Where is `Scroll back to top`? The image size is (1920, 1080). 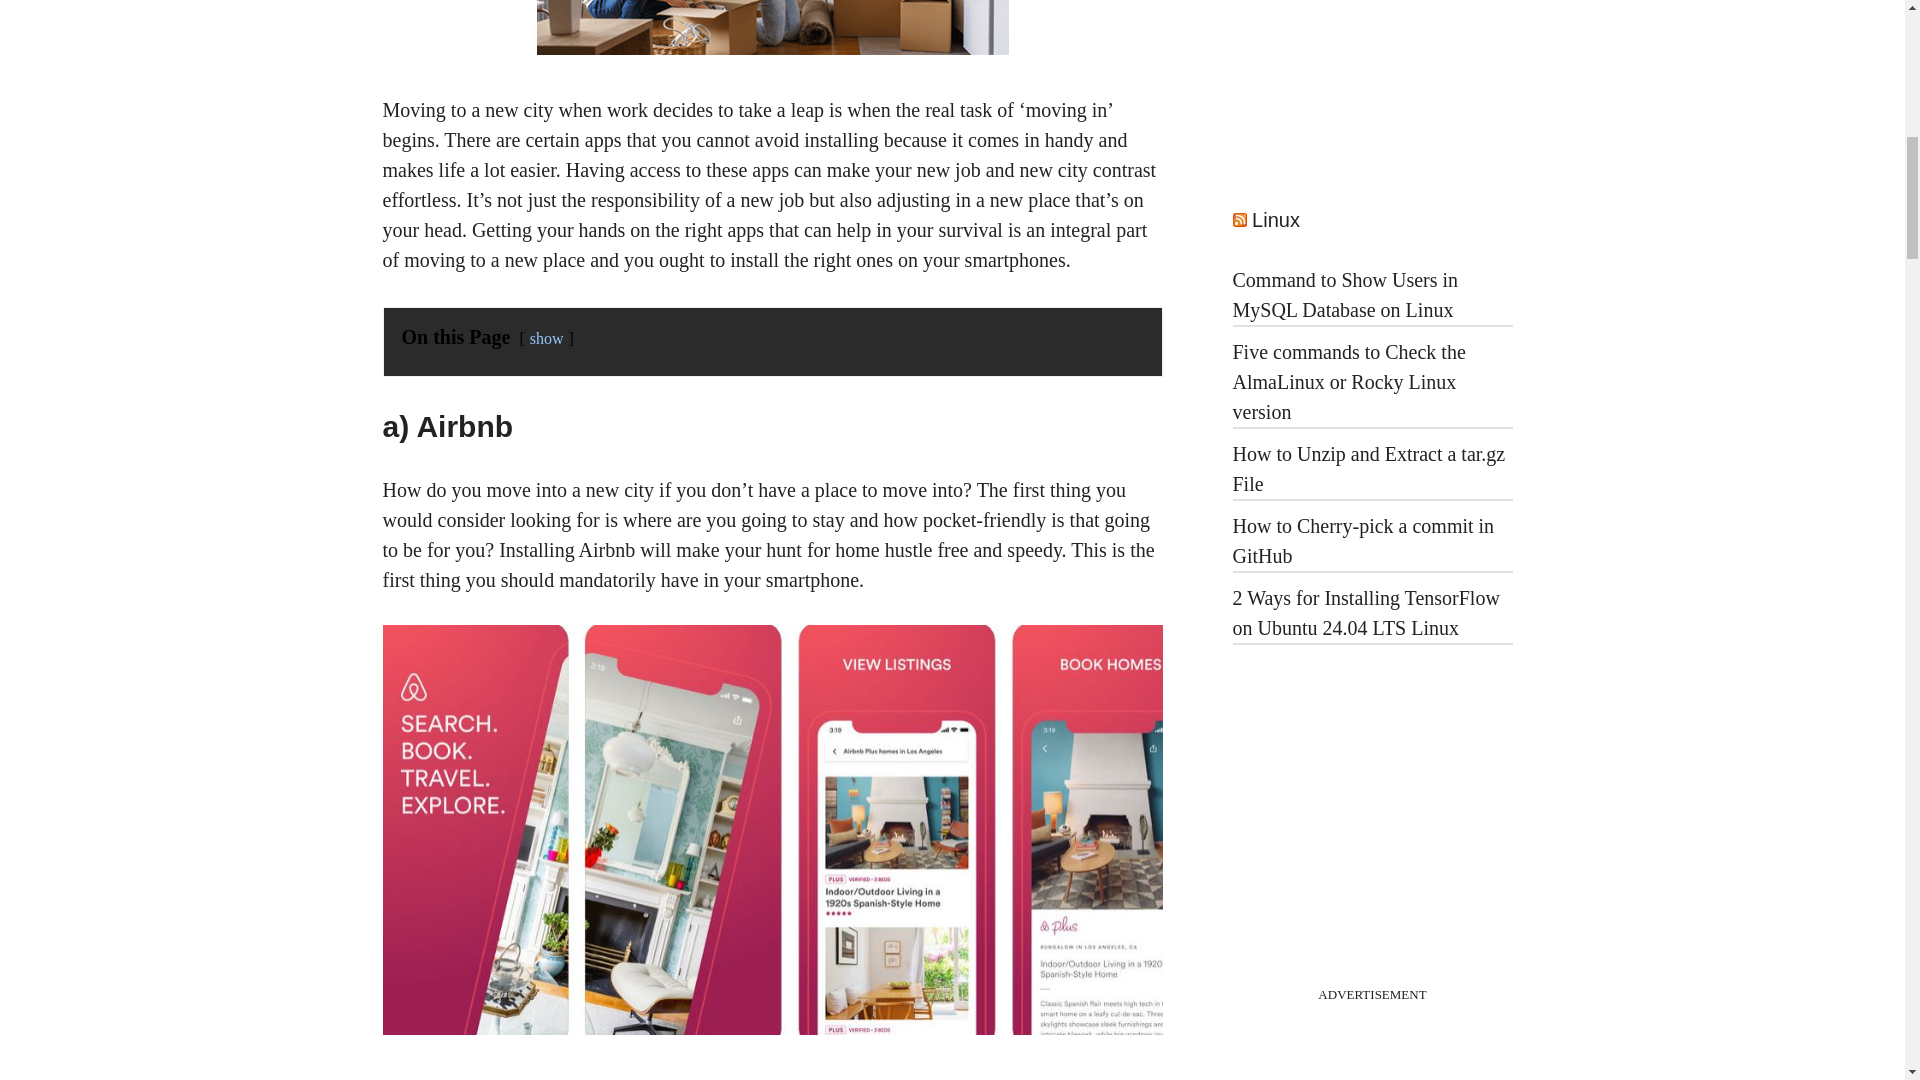 Scroll back to top is located at coordinates (1855, 949).